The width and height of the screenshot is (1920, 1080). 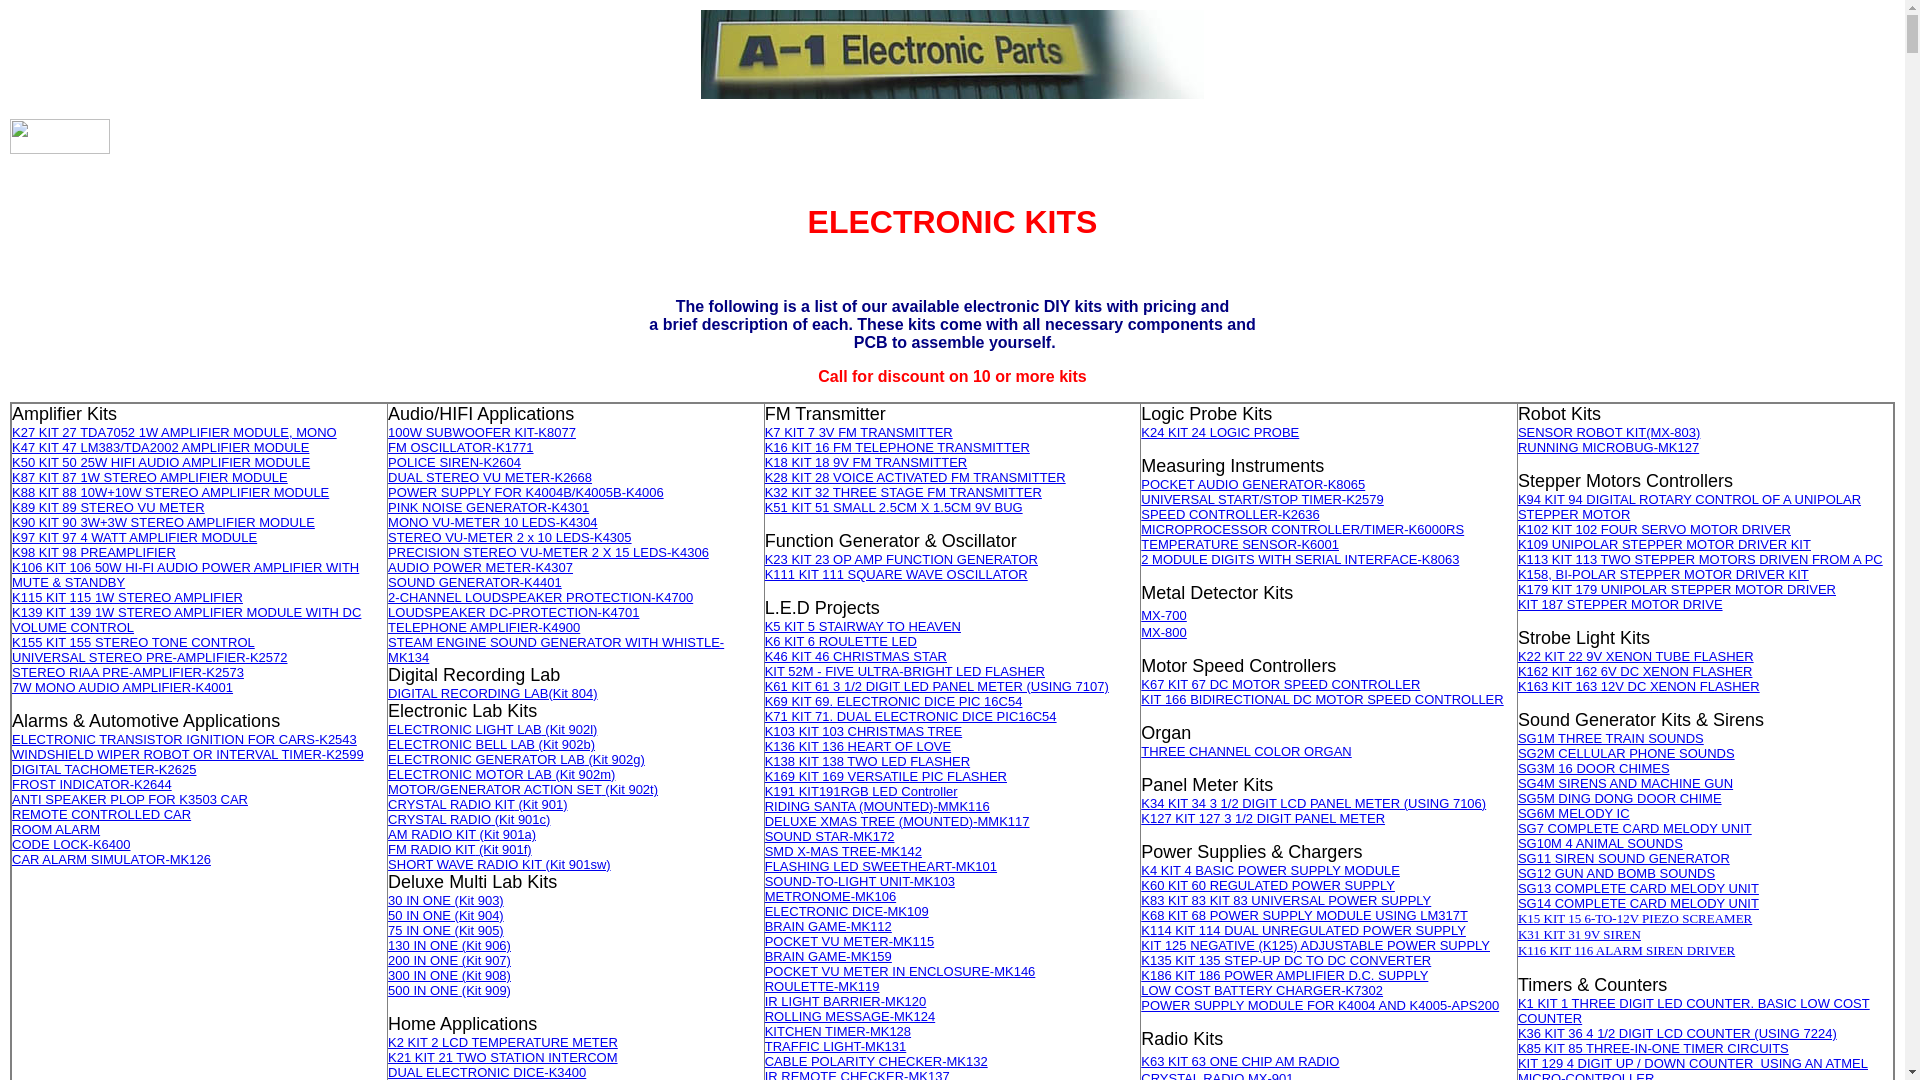 What do you see at coordinates (484, 627) in the screenshot?
I see `TELEPHONE AMPLIFIER-K4900` at bounding box center [484, 627].